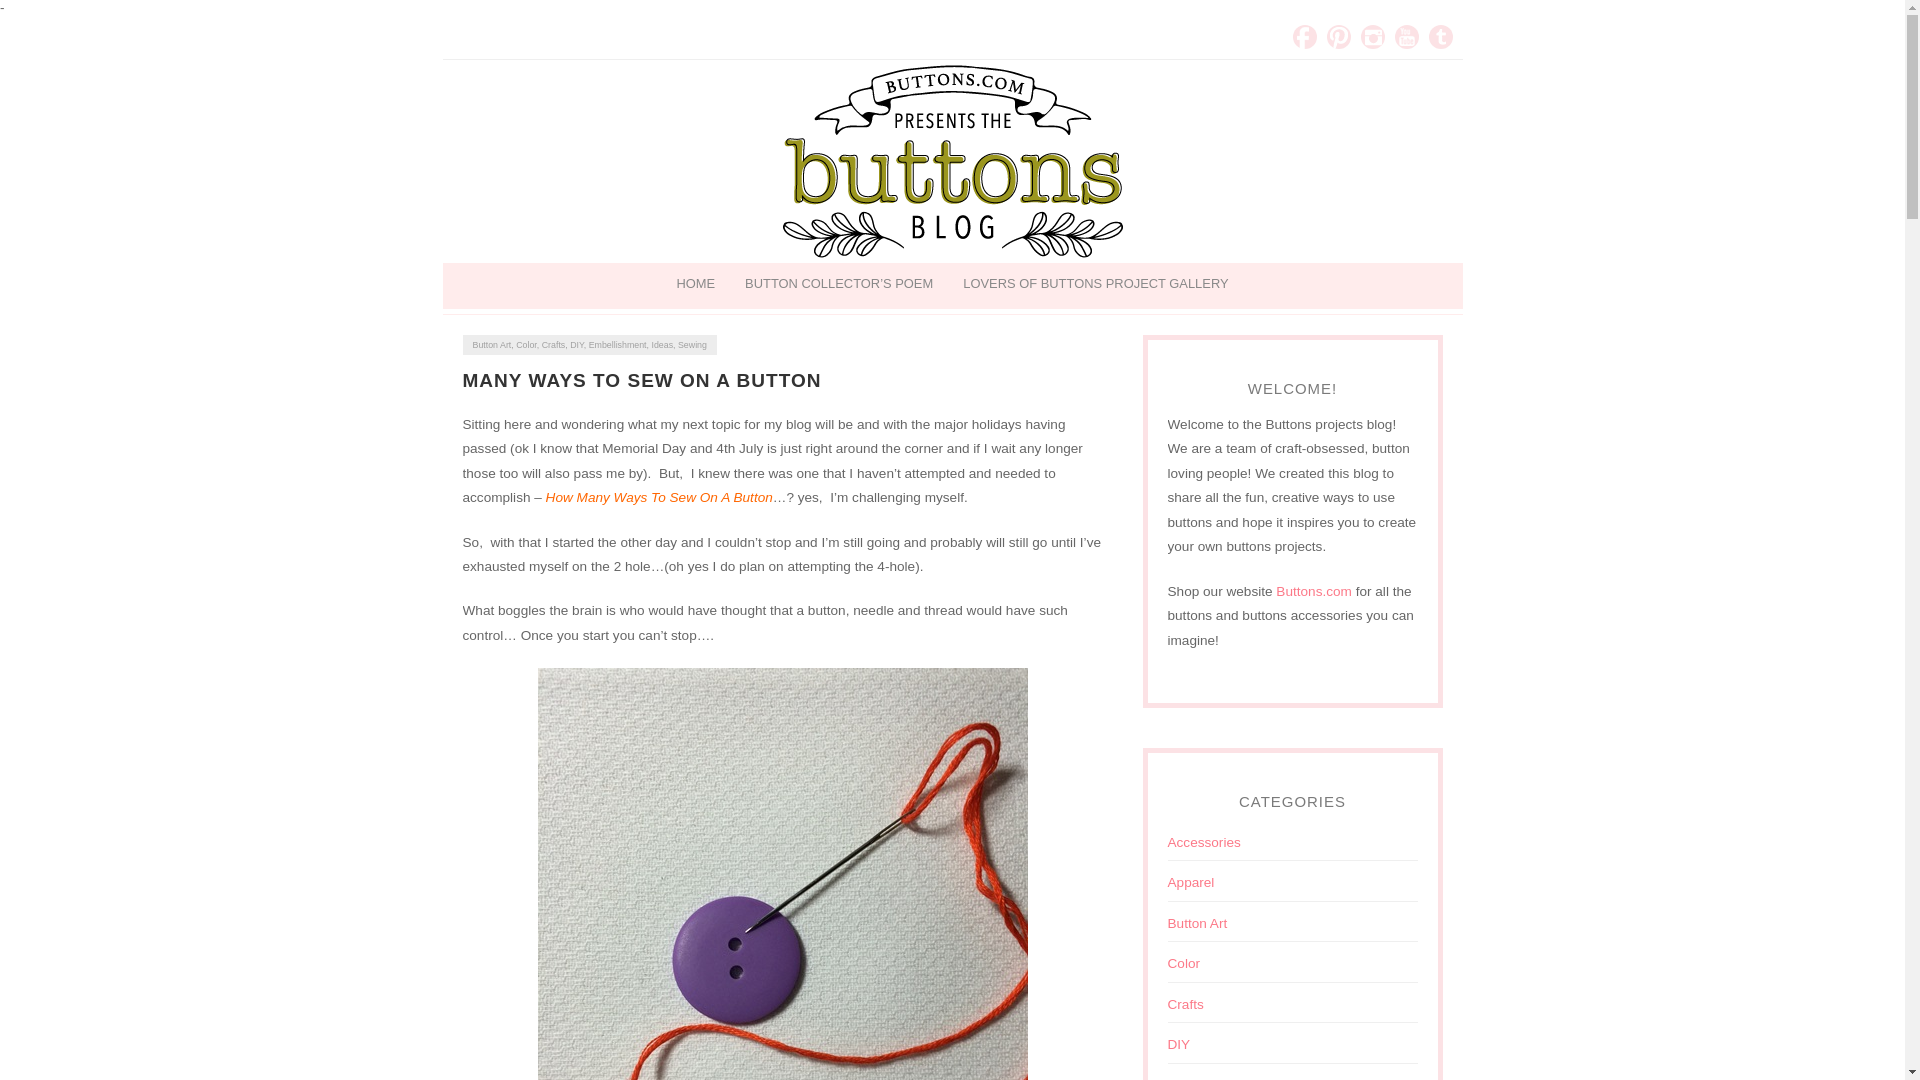  Describe the element at coordinates (576, 344) in the screenshot. I see `DIY` at that location.